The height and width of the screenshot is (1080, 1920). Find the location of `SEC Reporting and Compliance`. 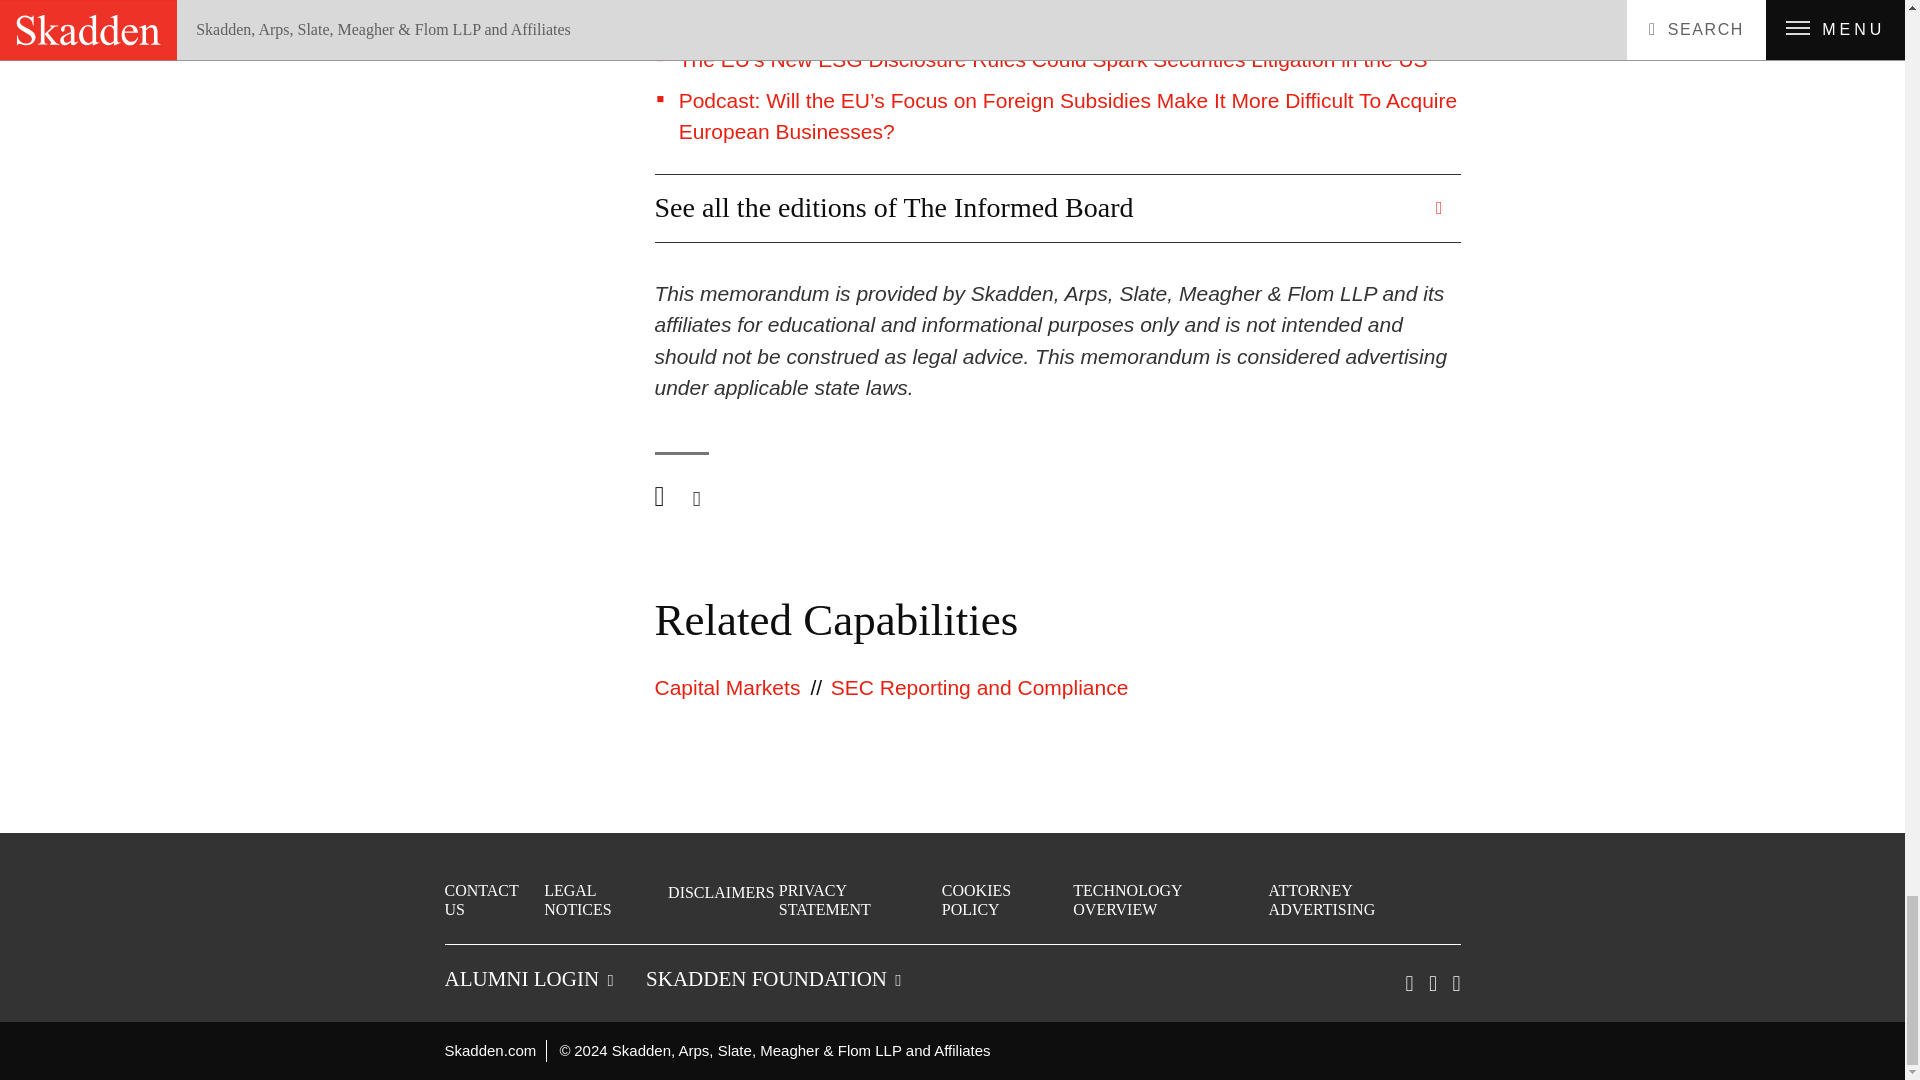

SEC Reporting and Compliance is located at coordinates (980, 687).